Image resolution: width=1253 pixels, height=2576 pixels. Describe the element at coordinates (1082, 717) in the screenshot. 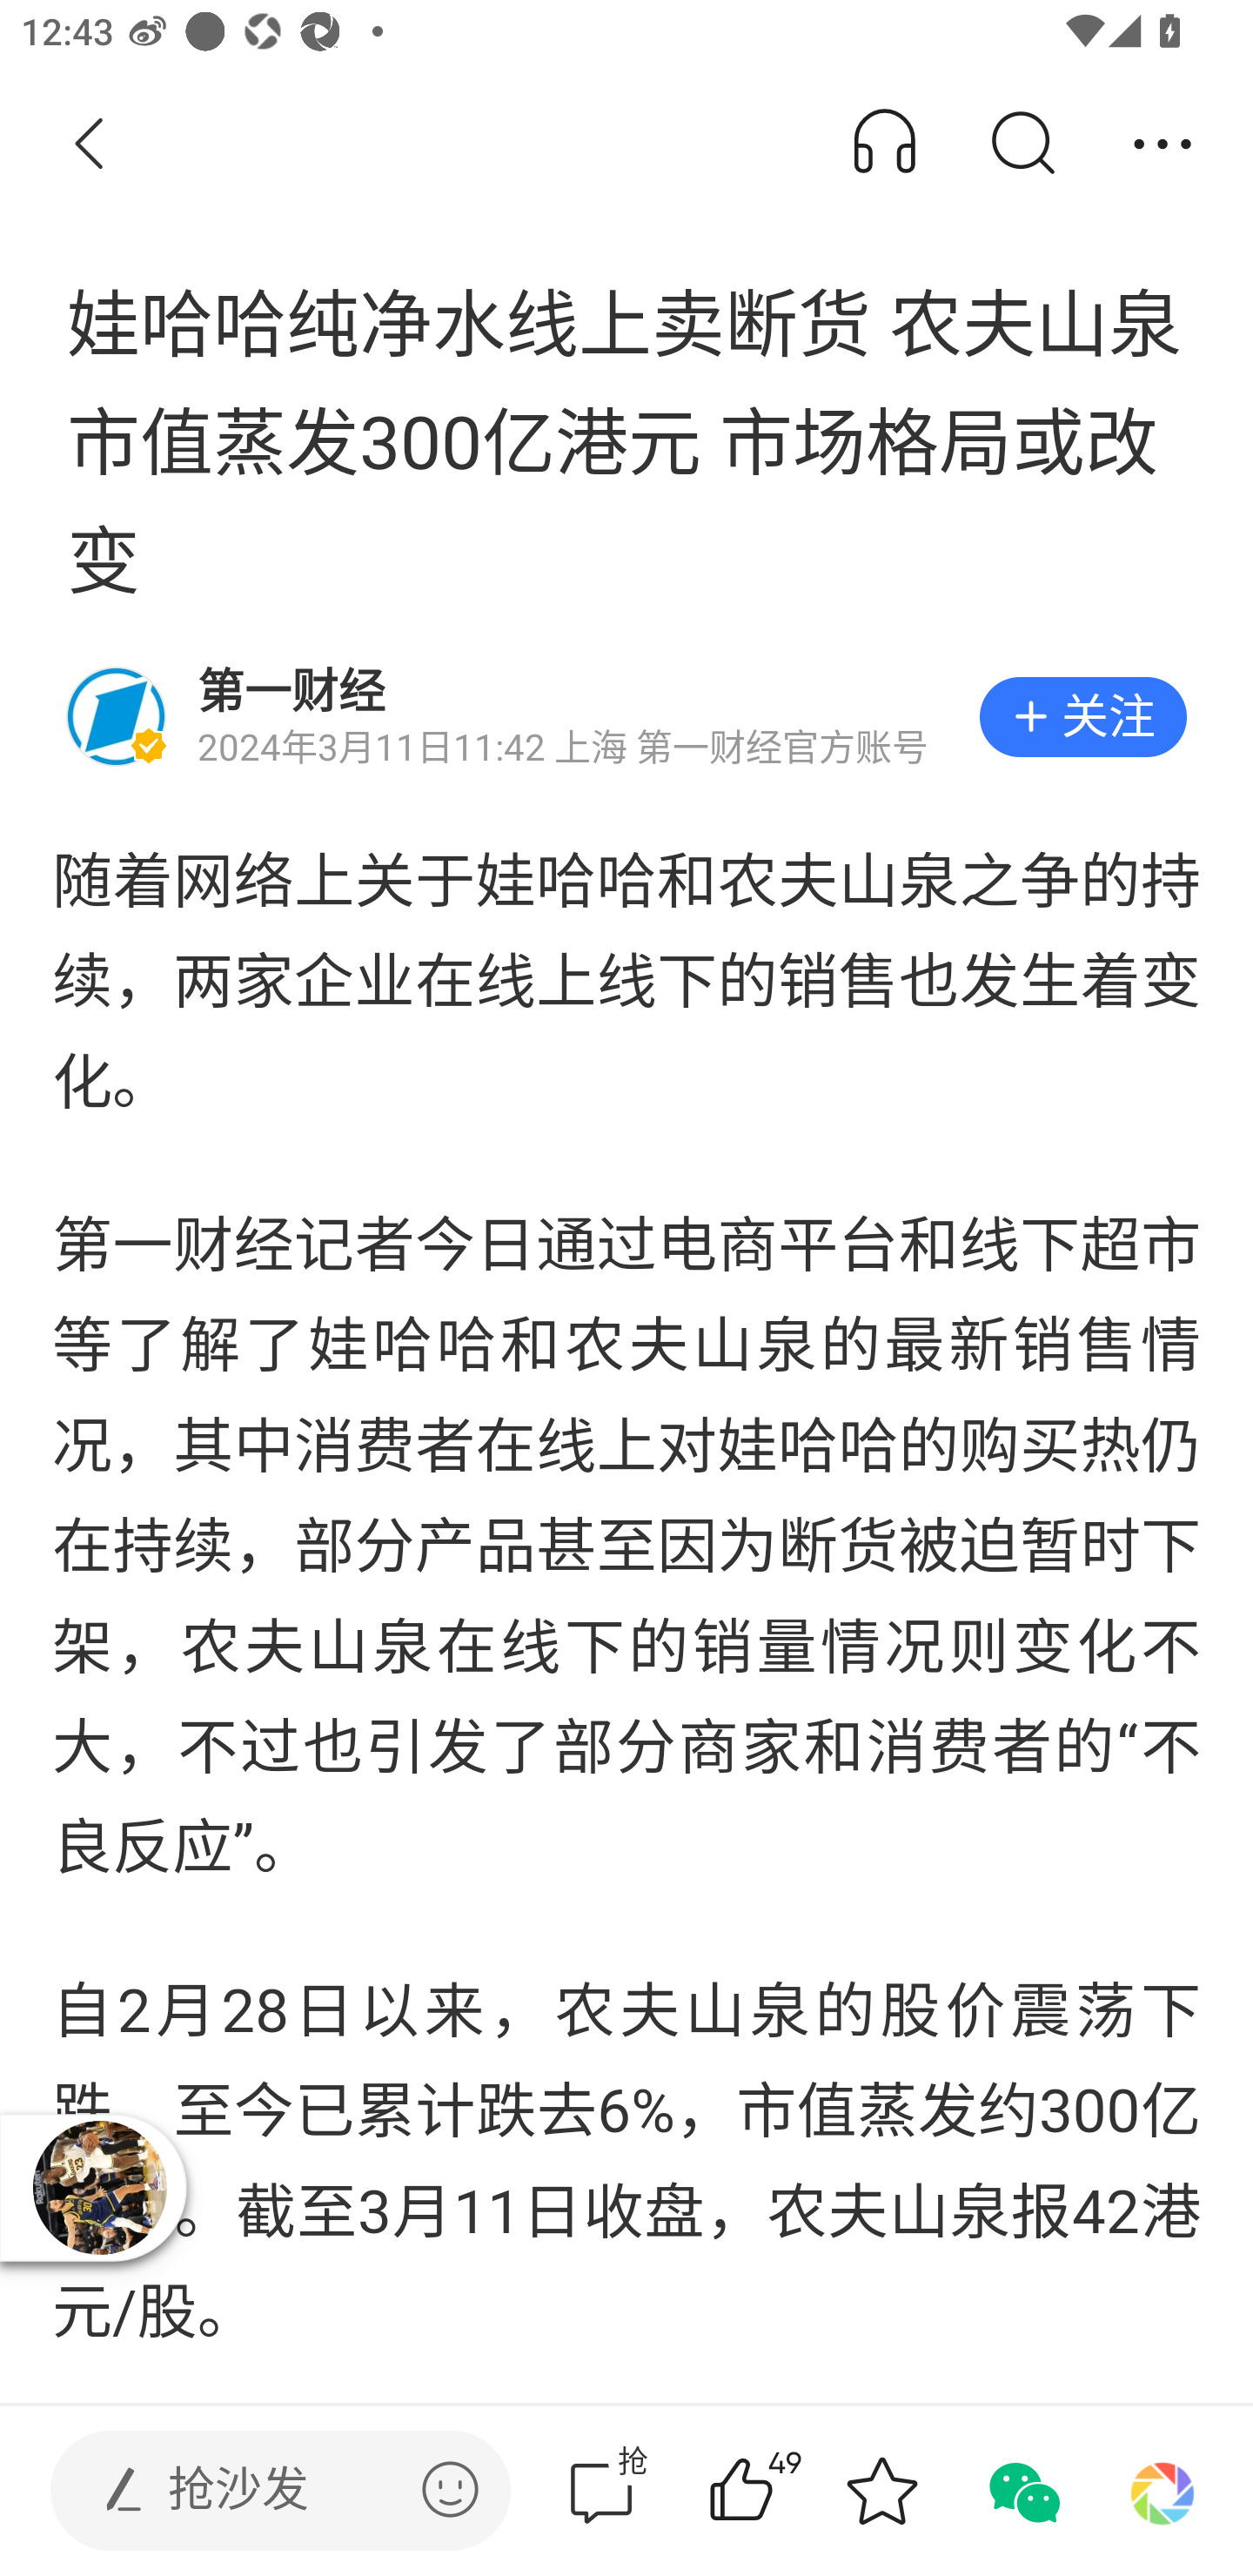

I see ` 关注` at that location.